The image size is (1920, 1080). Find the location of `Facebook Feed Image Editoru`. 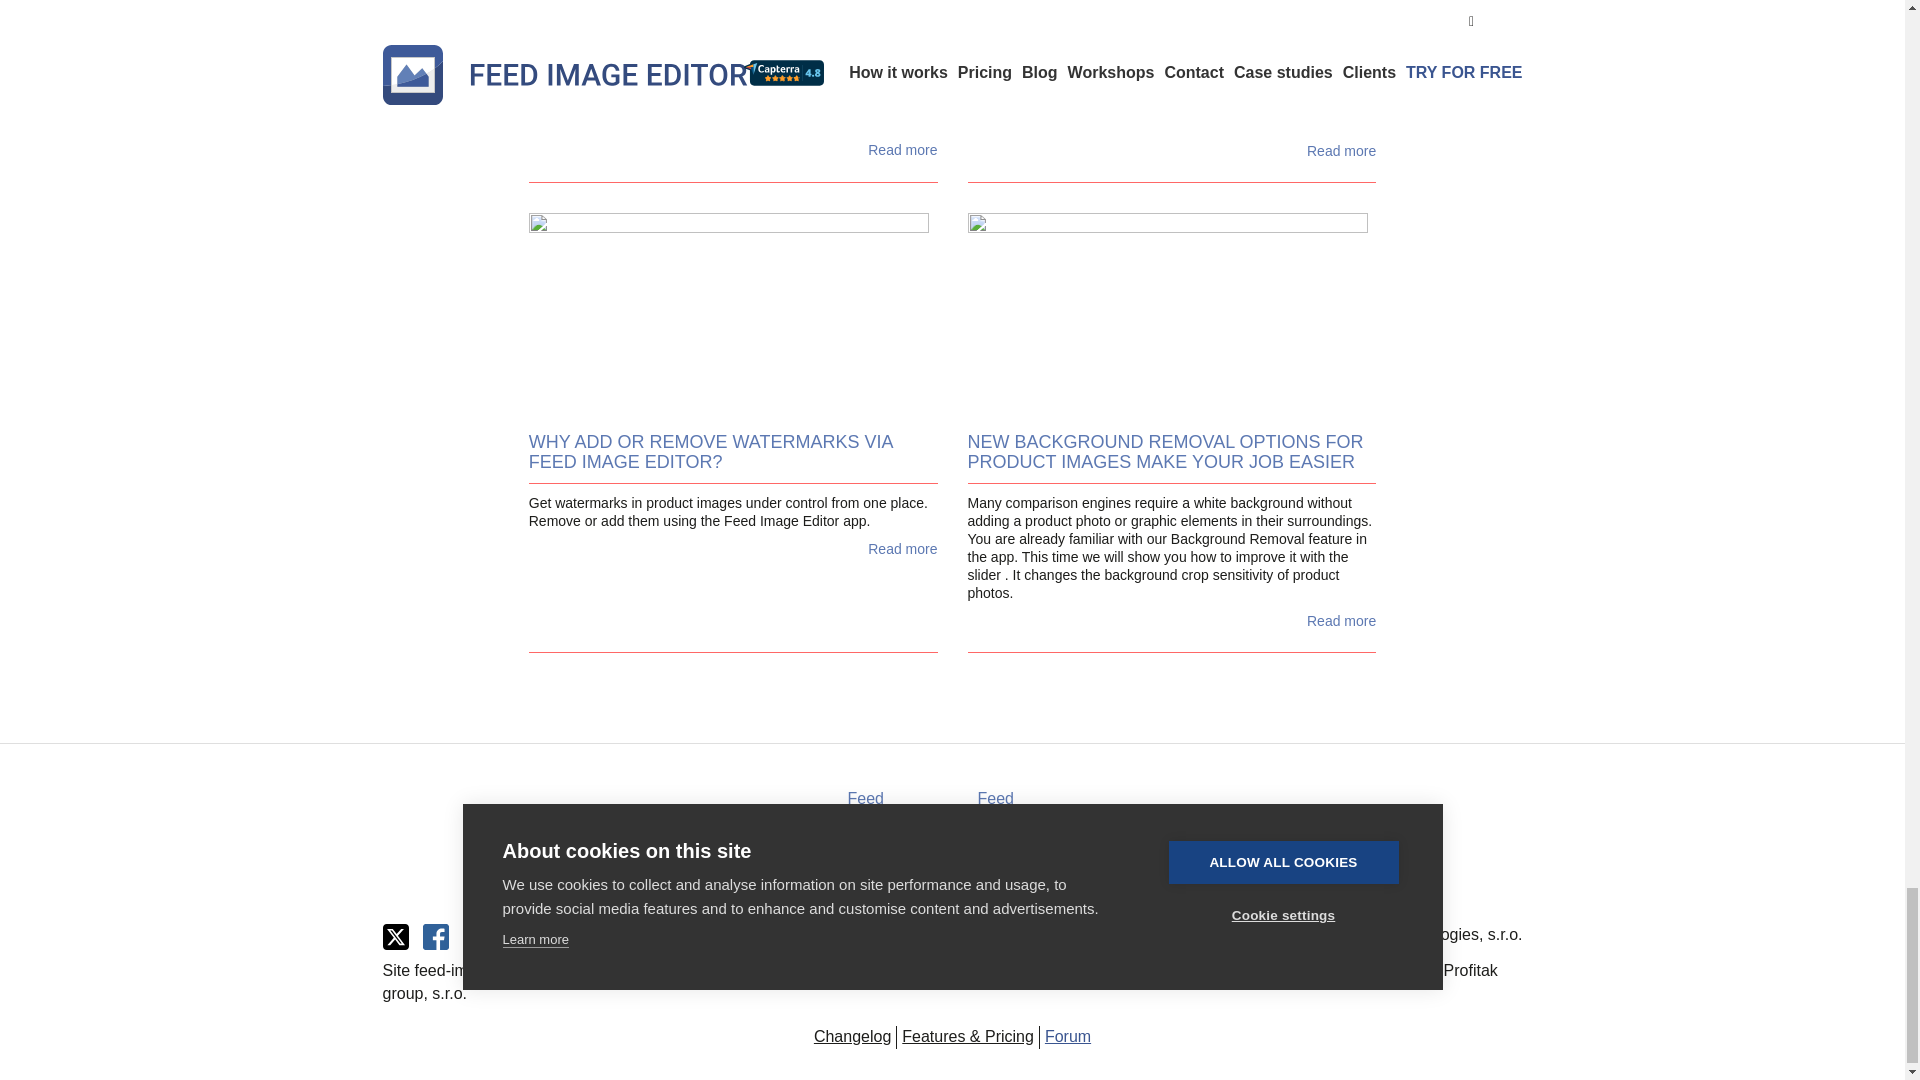

Facebook Feed Image Editoru is located at coordinates (440, 937).